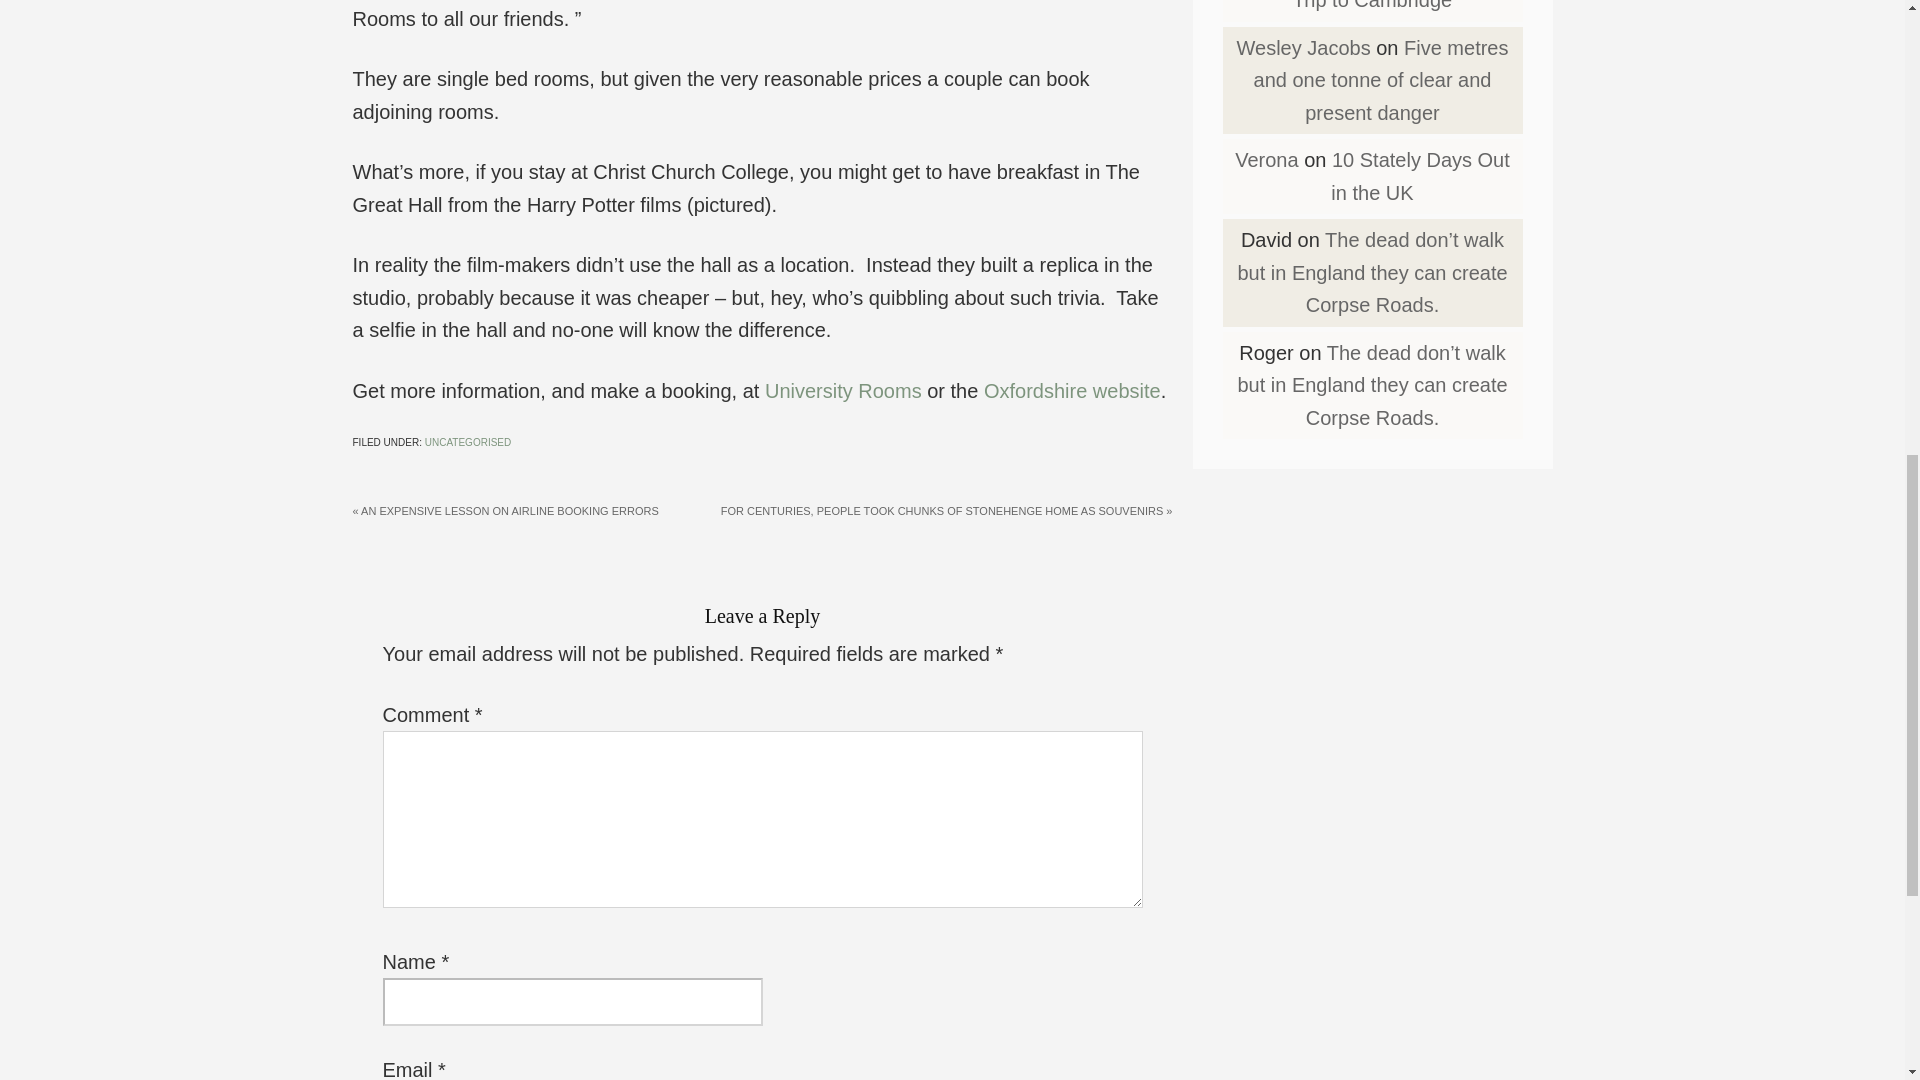 This screenshot has height=1080, width=1920. I want to click on University Rooms, so click(842, 390).